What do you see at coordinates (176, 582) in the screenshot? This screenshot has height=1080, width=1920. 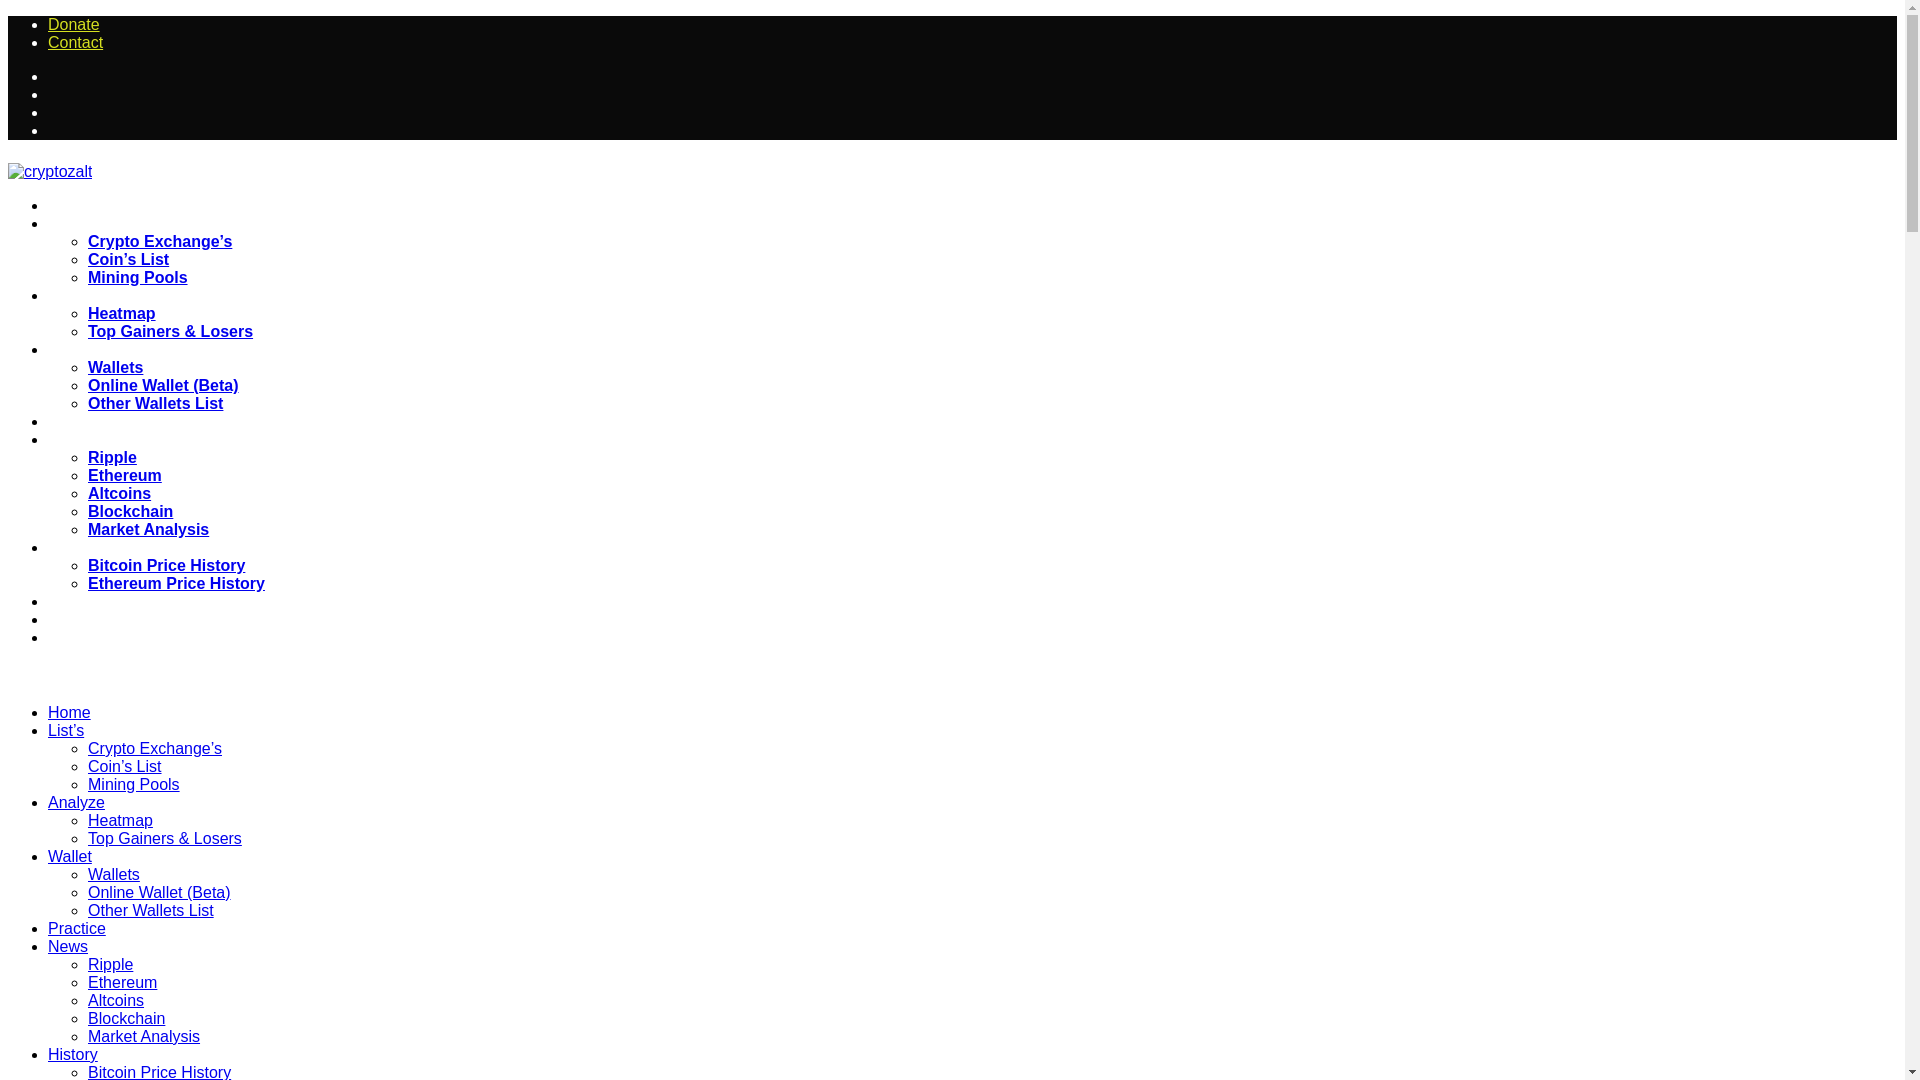 I see `Ethereum Price History` at bounding box center [176, 582].